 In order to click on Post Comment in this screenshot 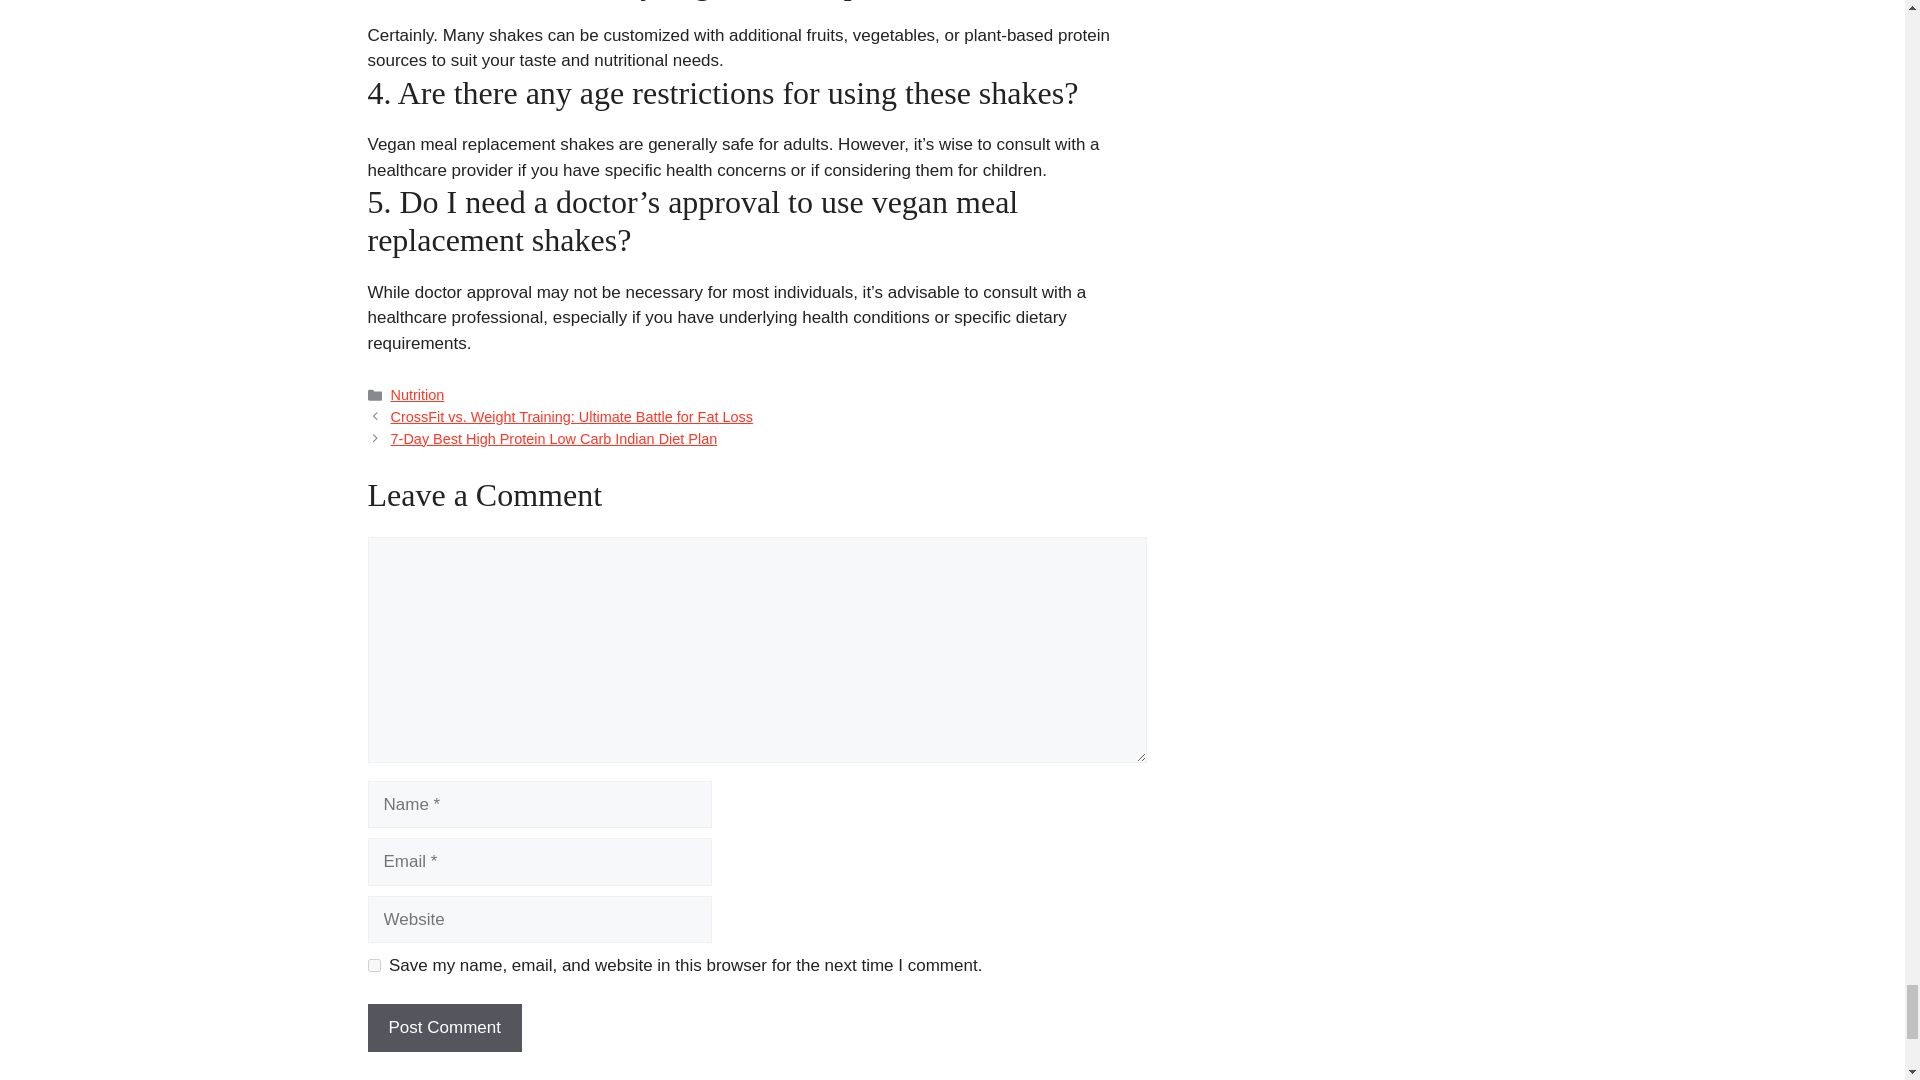, I will do `click(445, 1028)`.